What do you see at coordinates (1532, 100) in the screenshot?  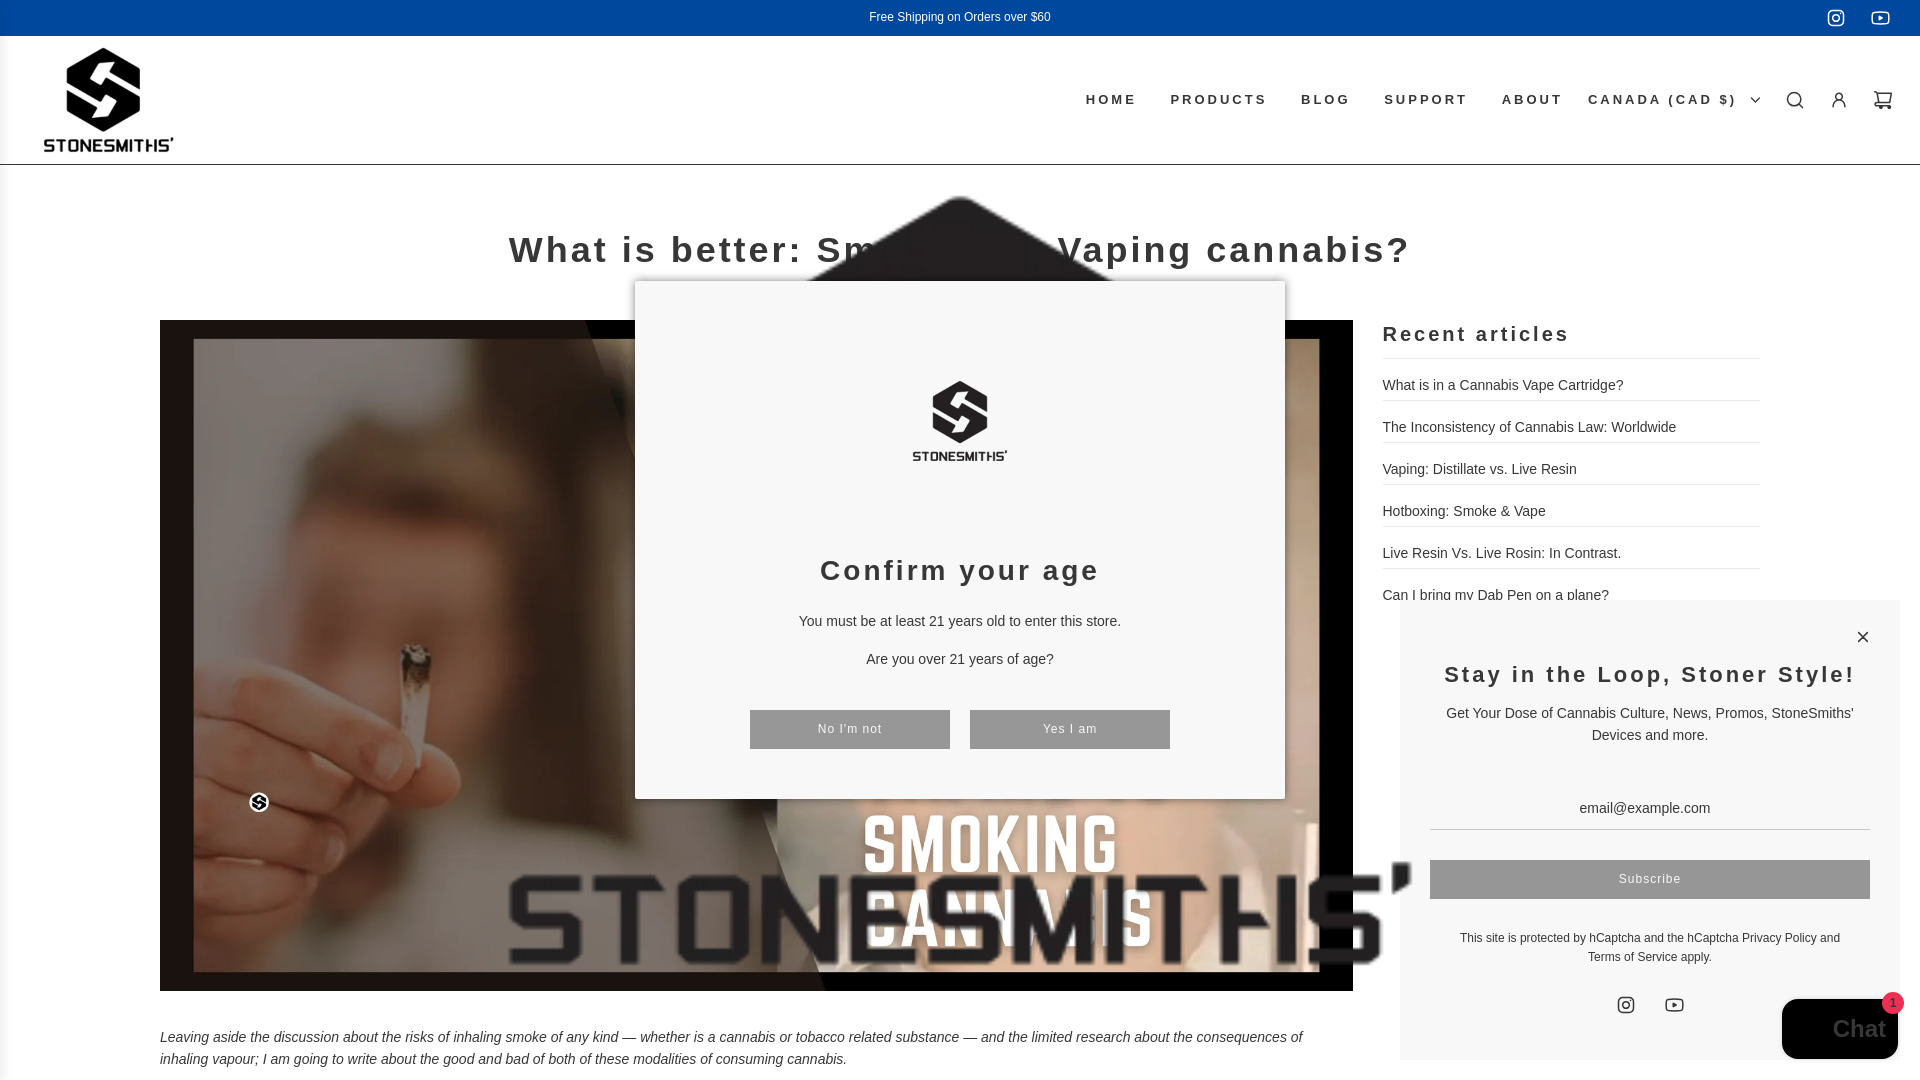 I see `ABOUT` at bounding box center [1532, 100].